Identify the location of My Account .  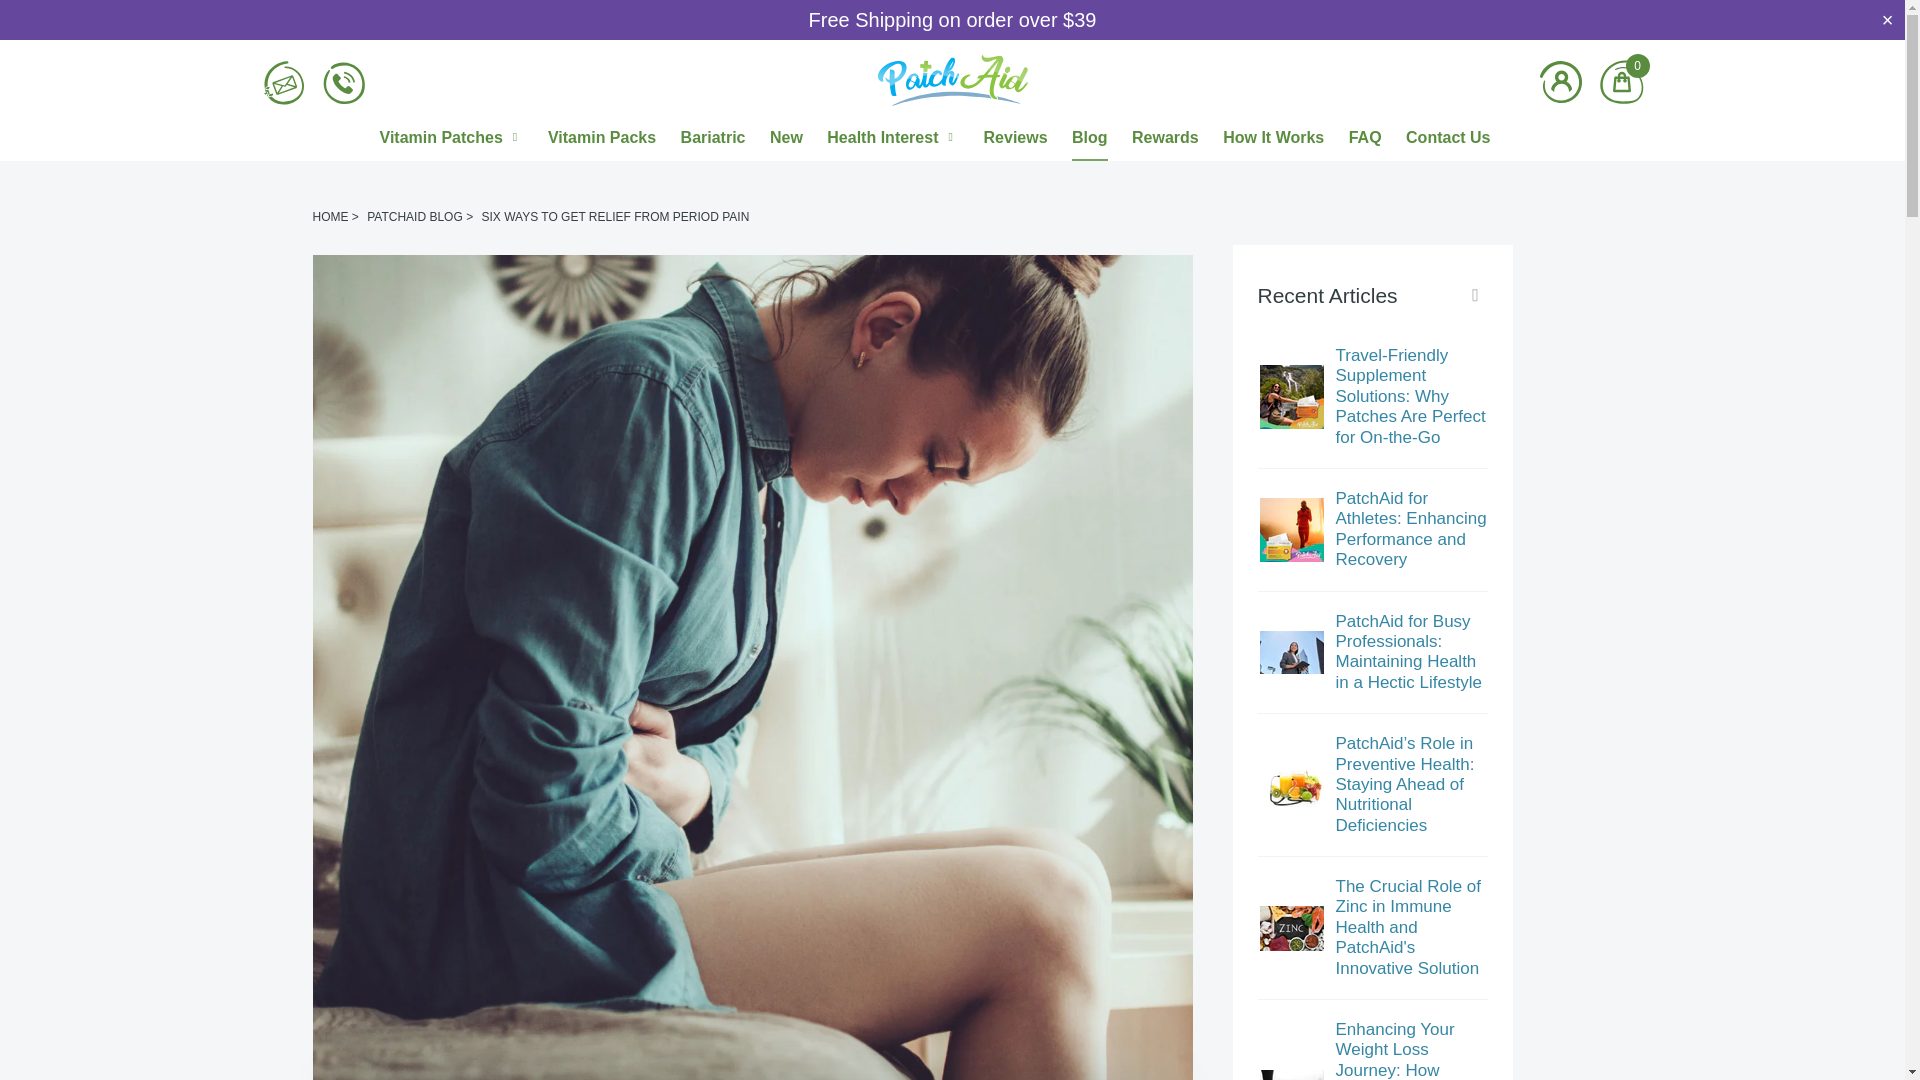
(1560, 82).